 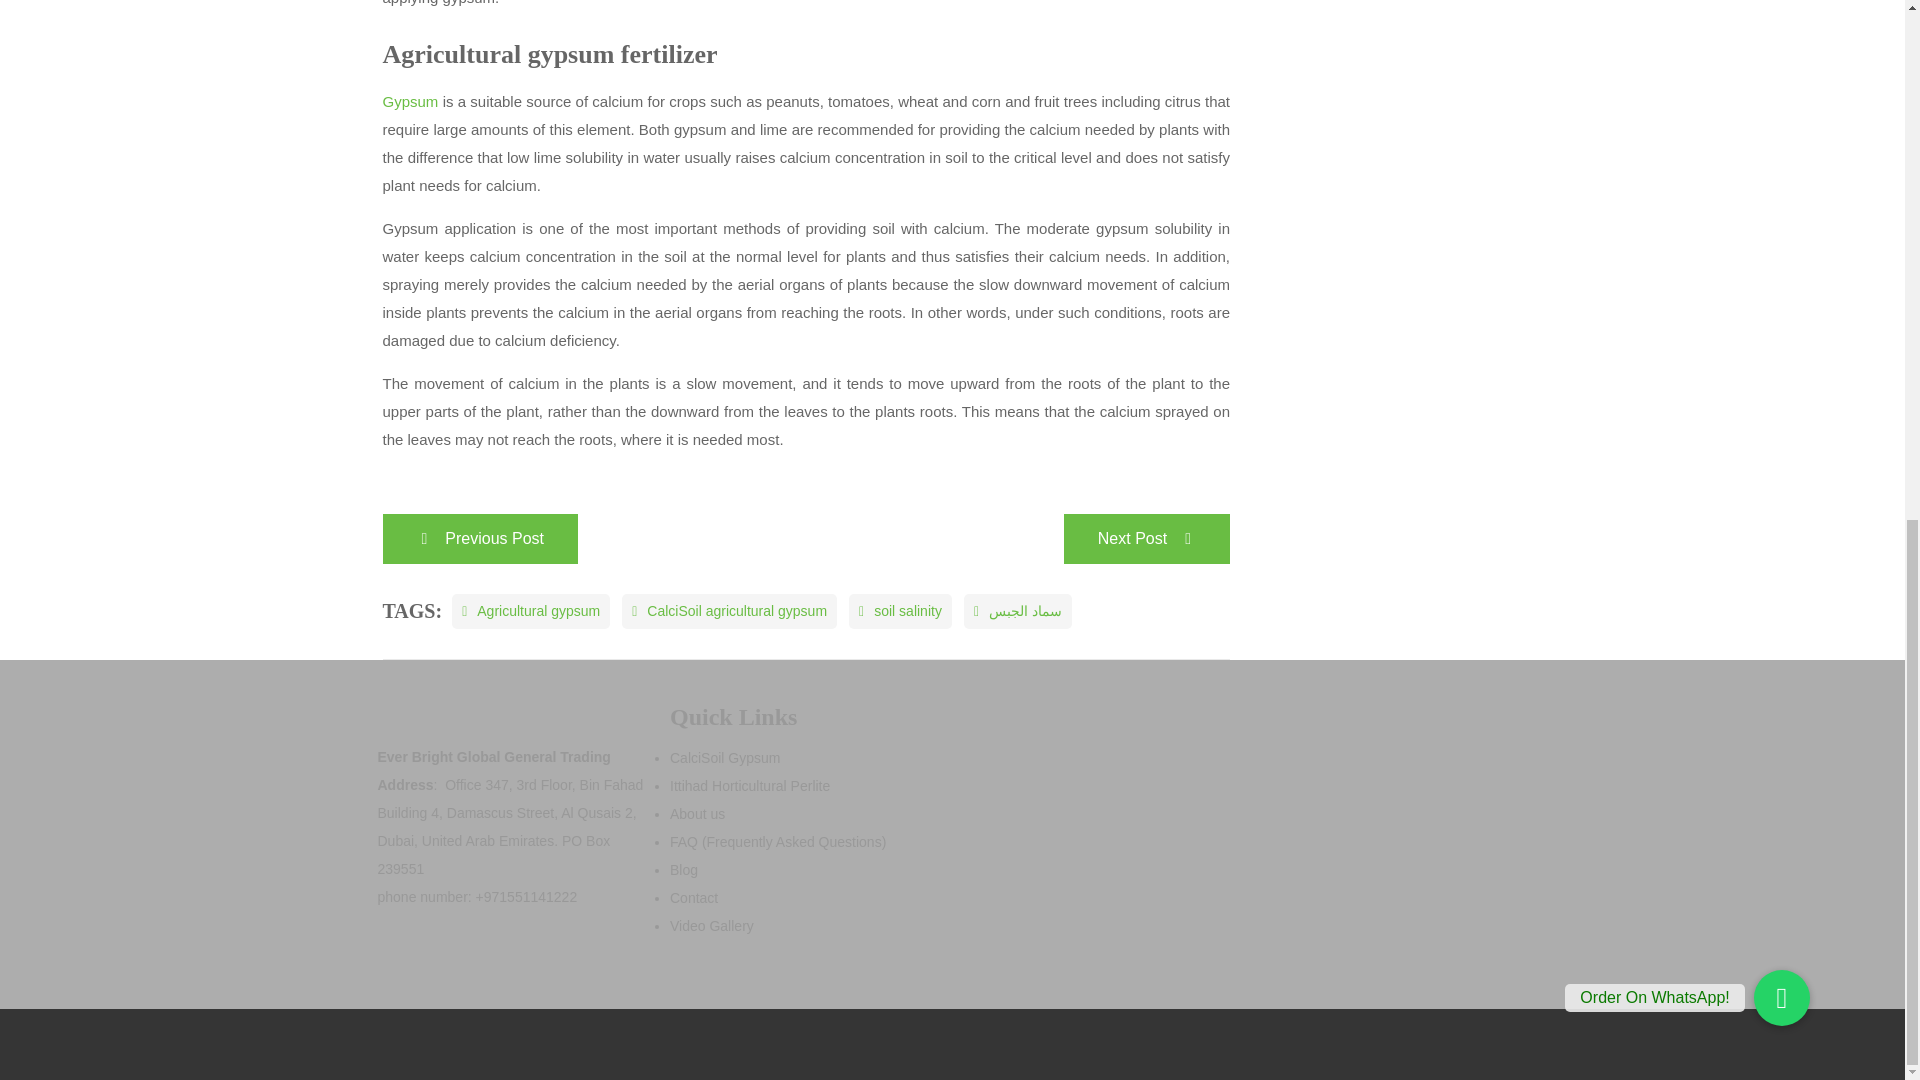 I want to click on Ittihad Horticultural Perlite, so click(x=750, y=785).